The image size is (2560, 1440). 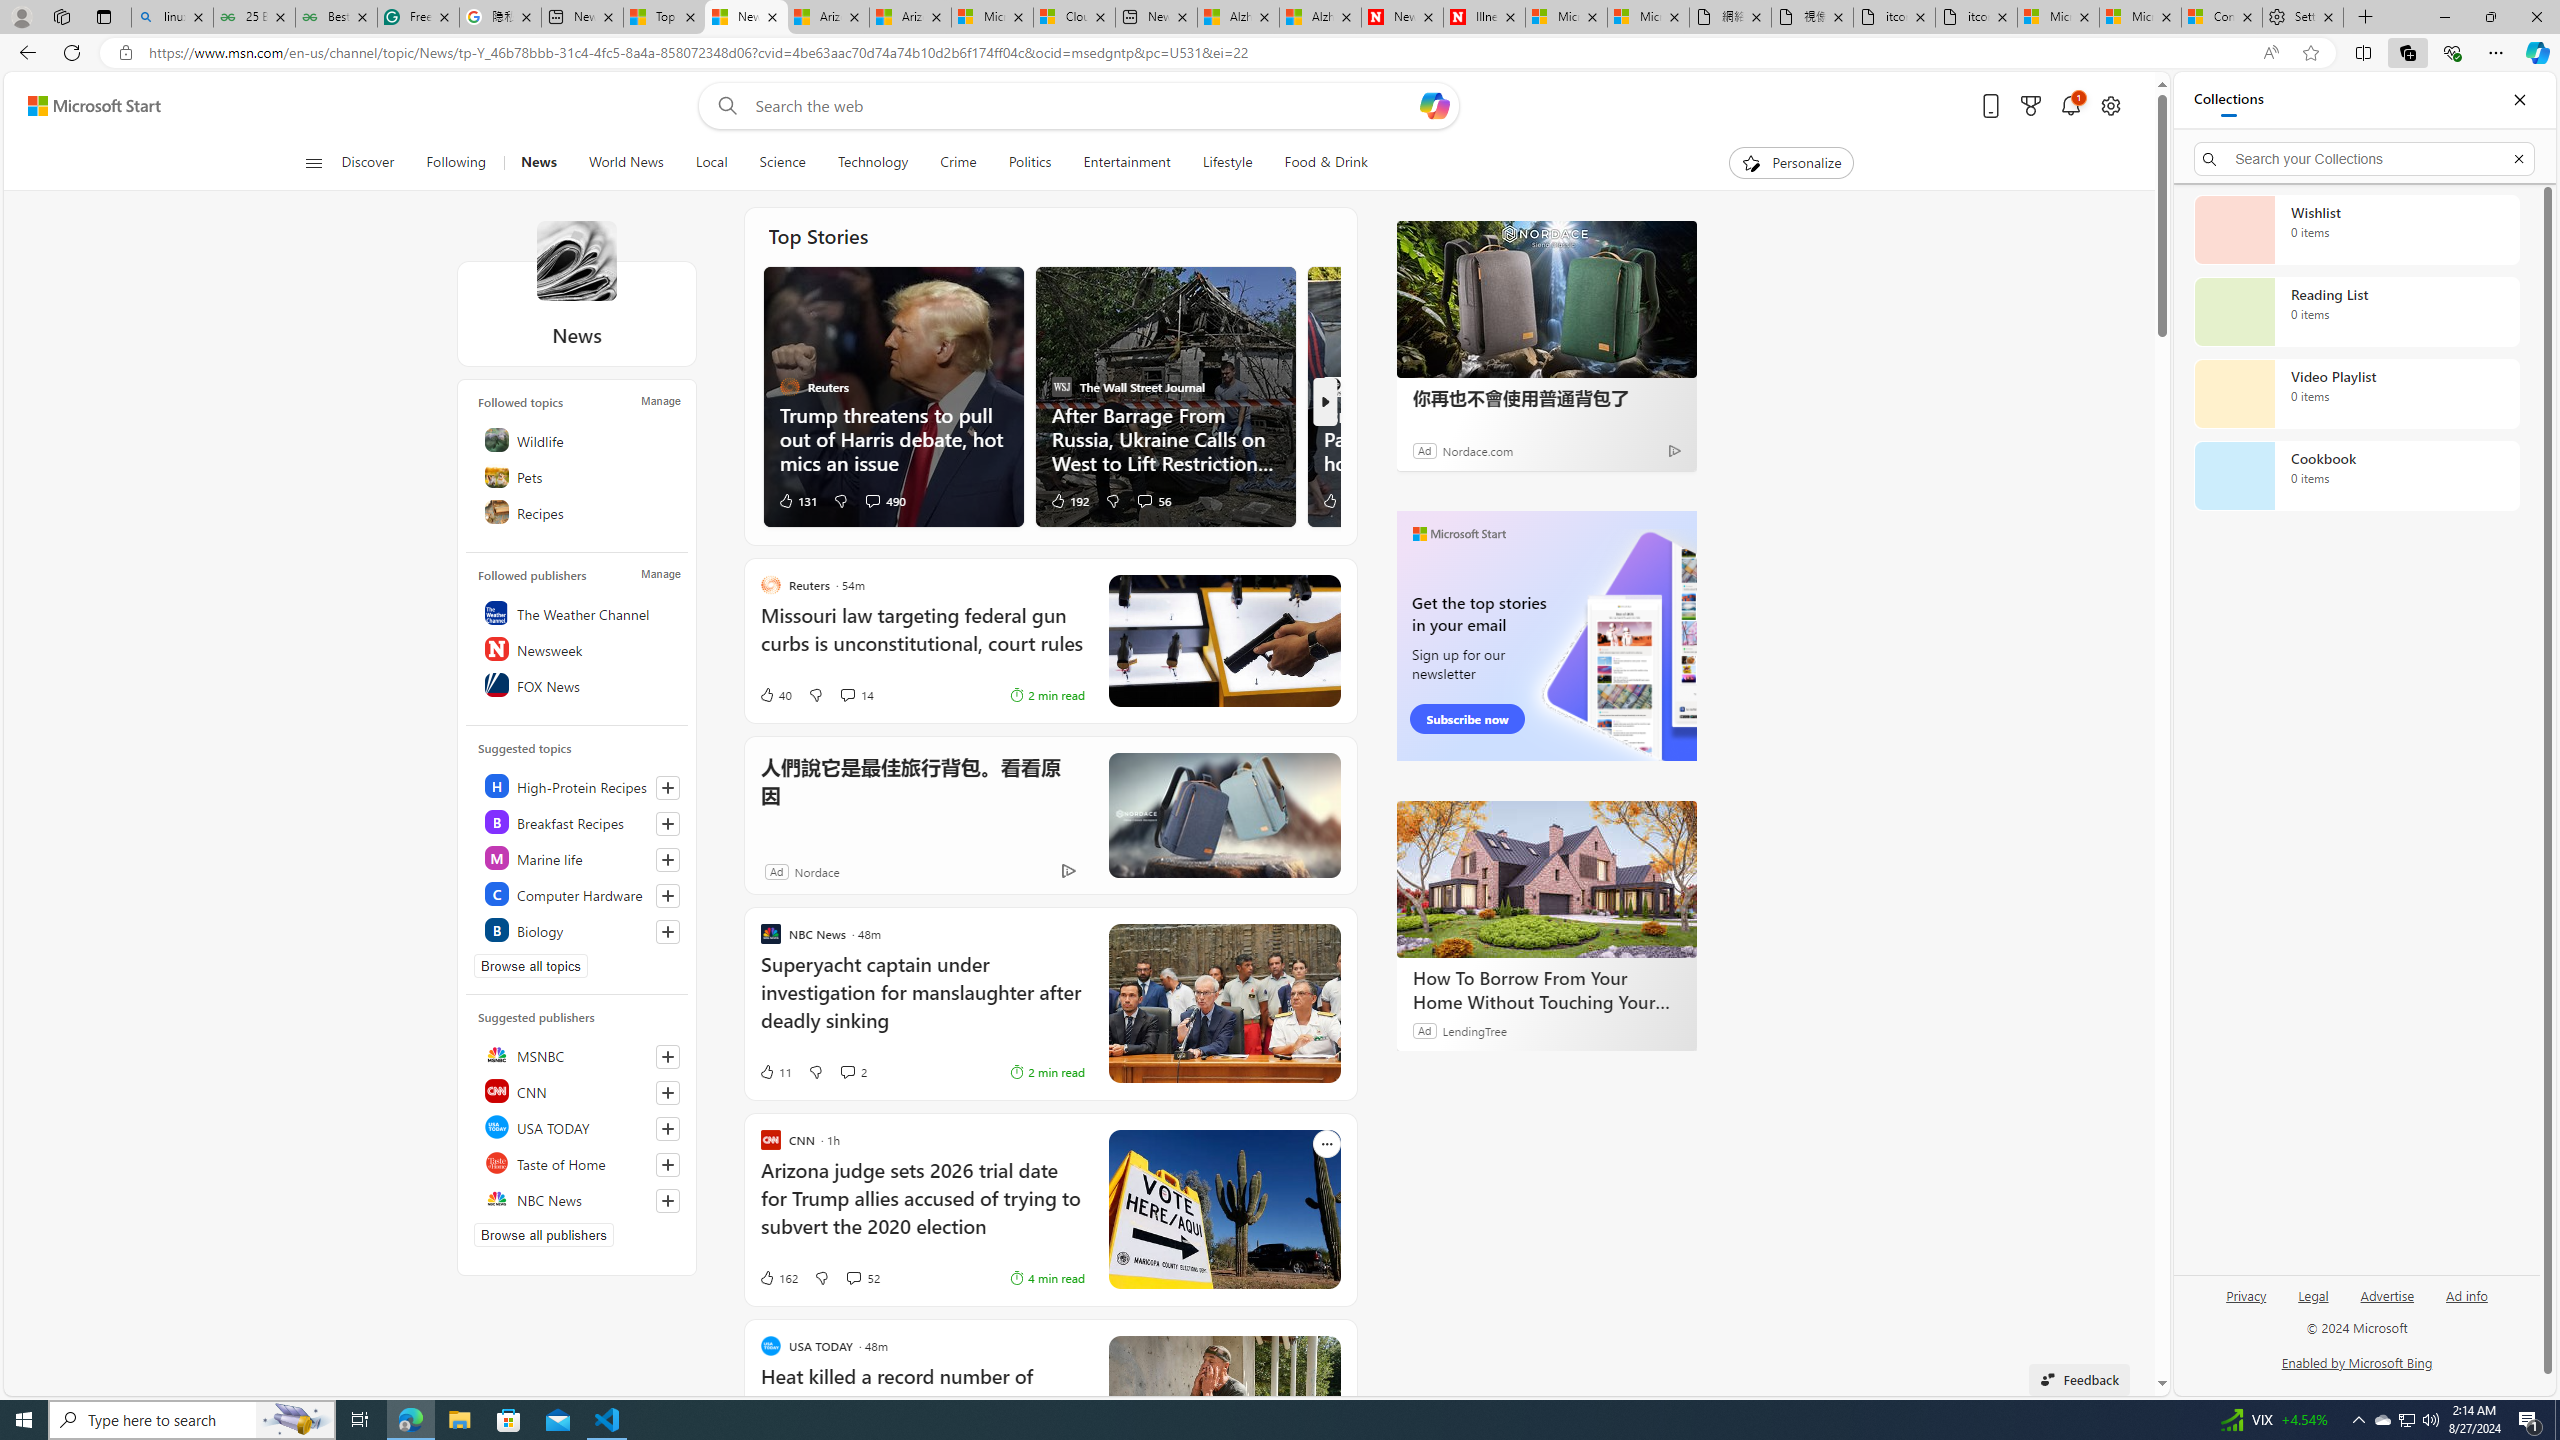 I want to click on Nordace, so click(x=816, y=870).